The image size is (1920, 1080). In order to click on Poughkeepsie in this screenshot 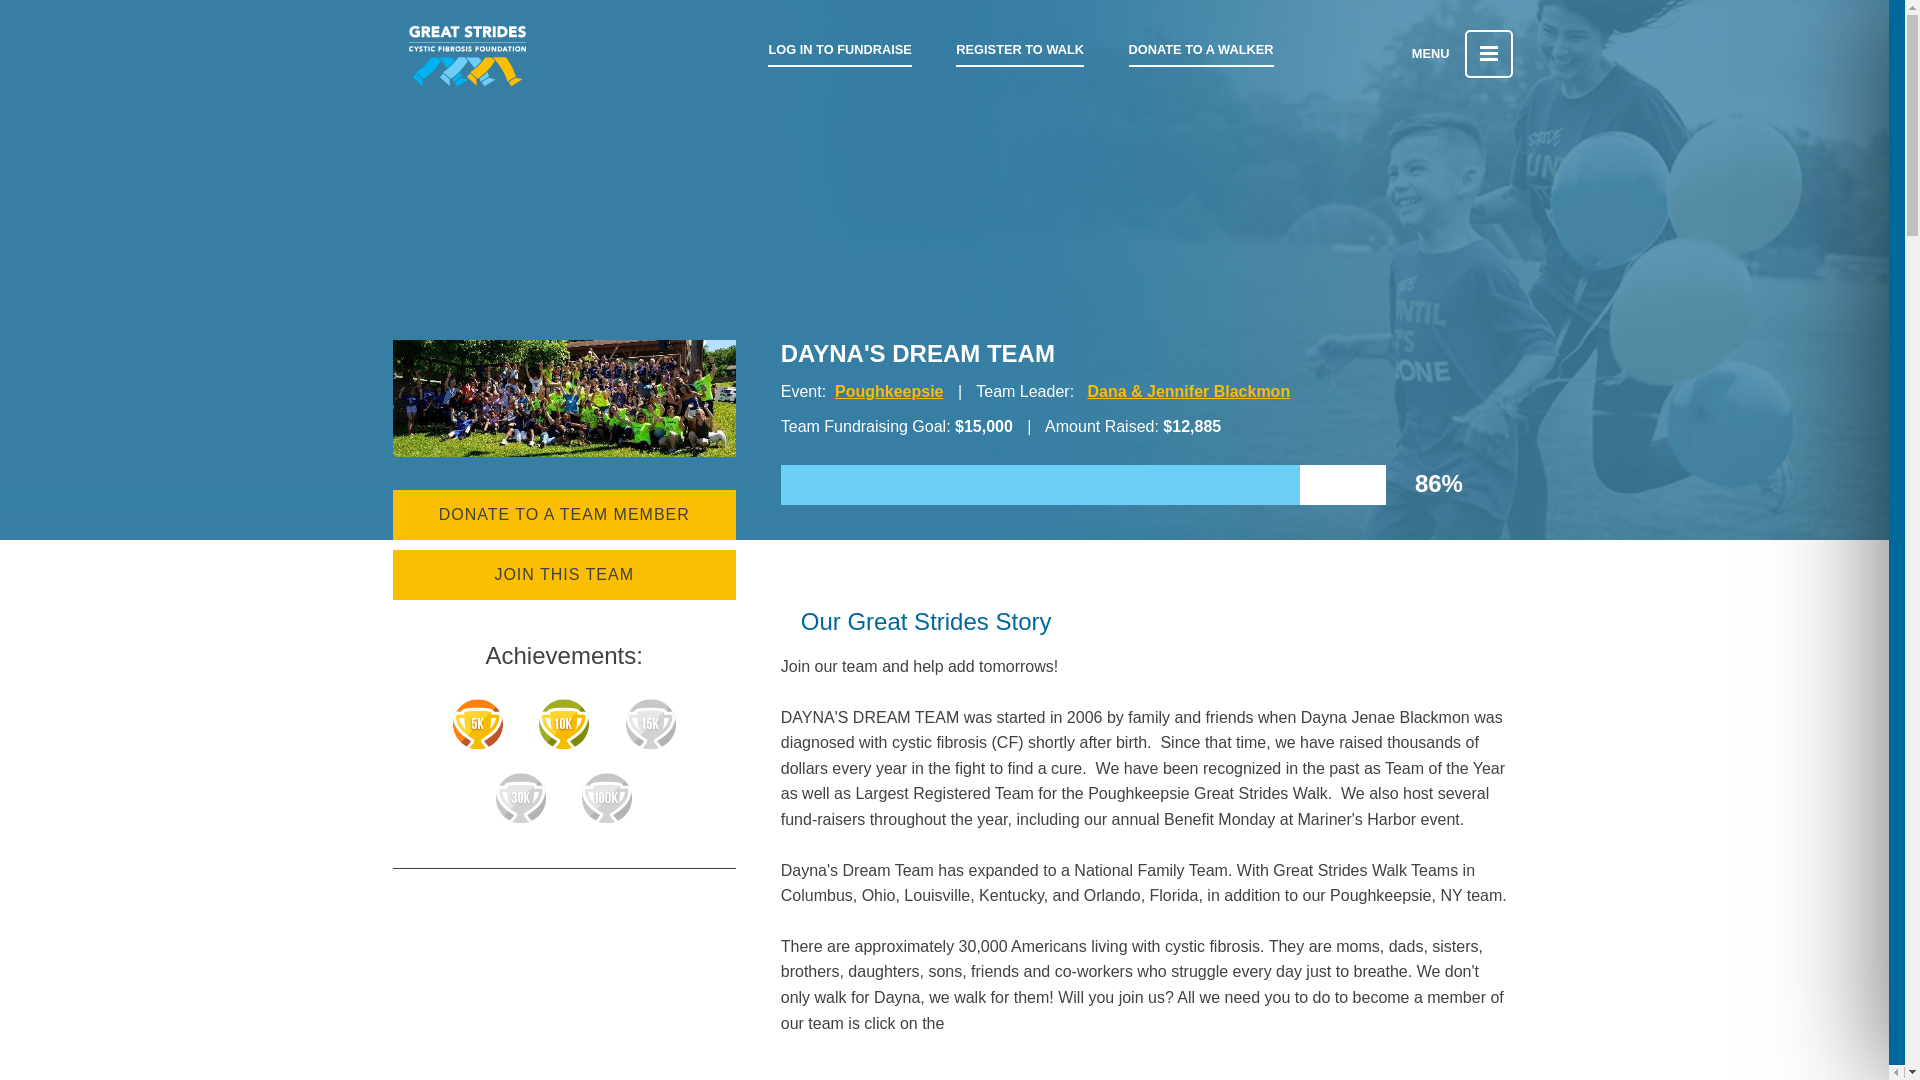, I will do `click(888, 391)`.